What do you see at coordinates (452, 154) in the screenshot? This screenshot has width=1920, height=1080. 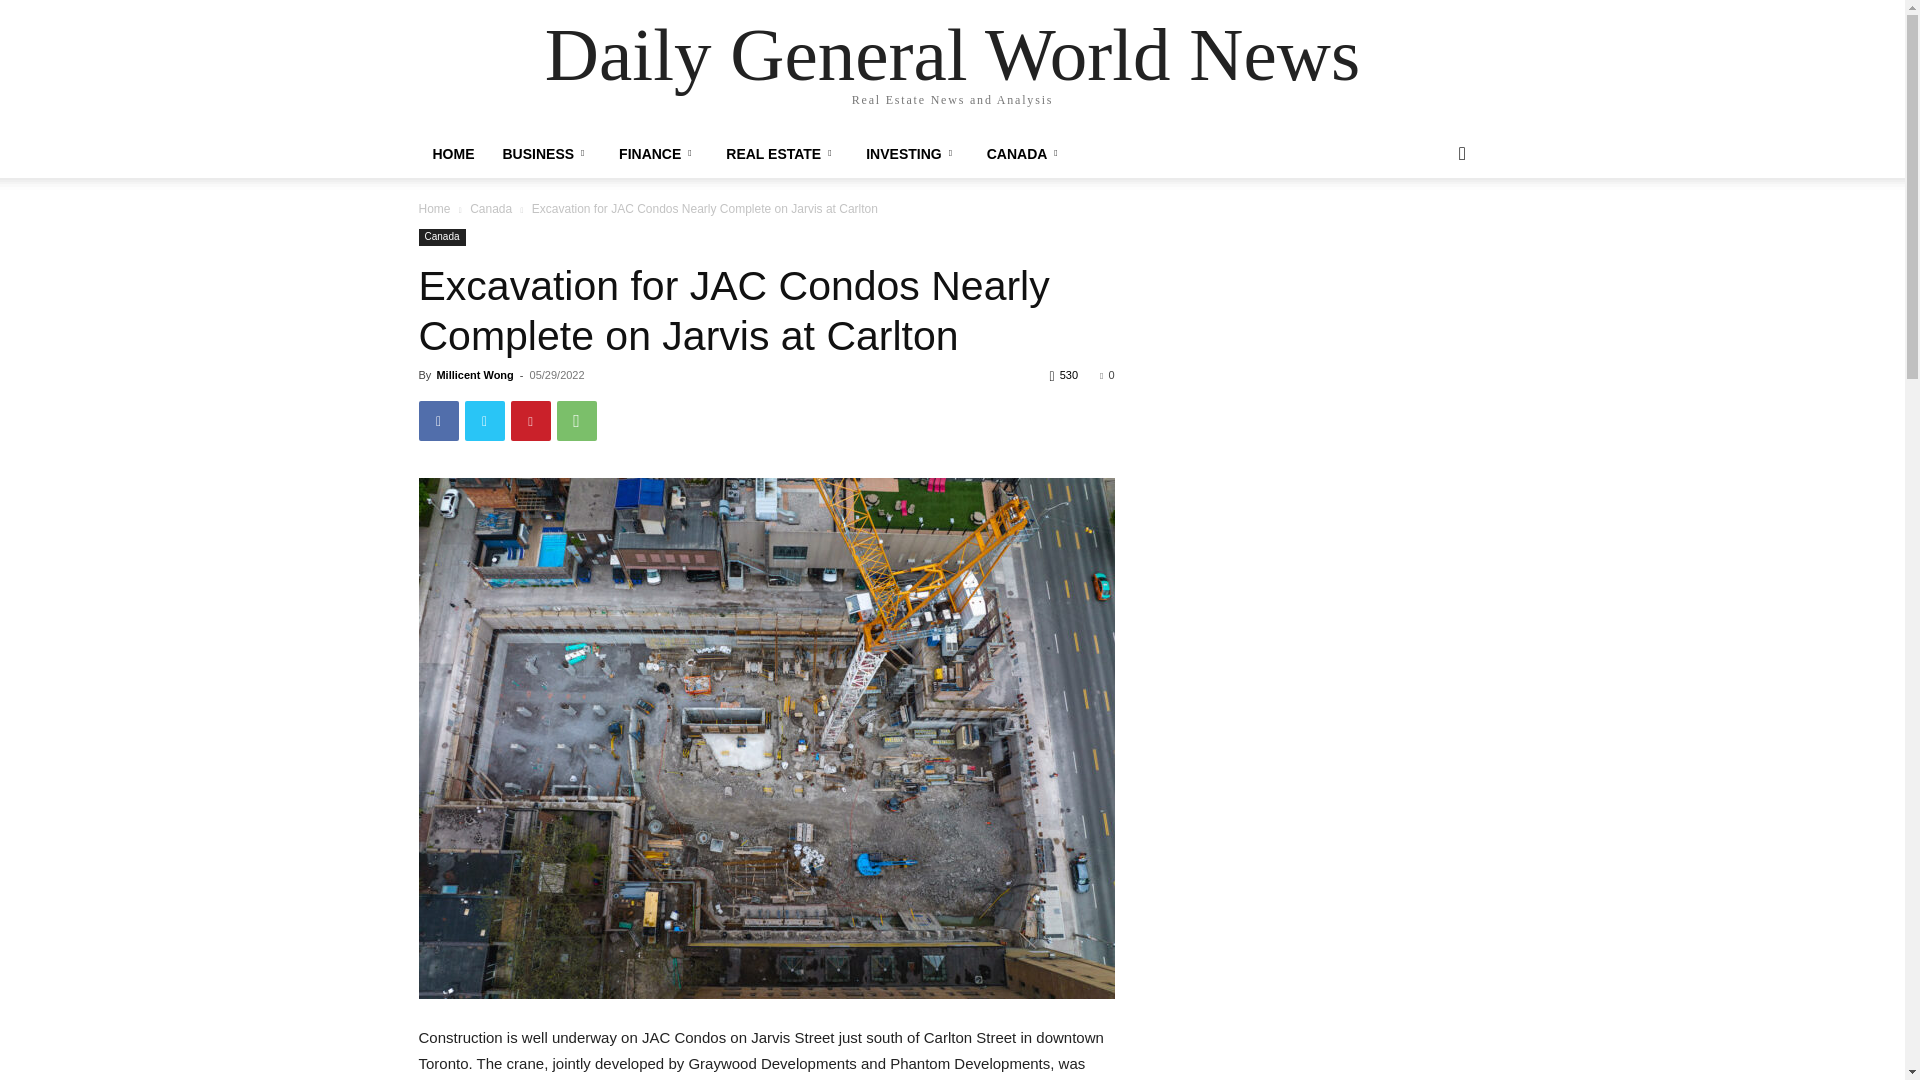 I see `HOME` at bounding box center [452, 154].